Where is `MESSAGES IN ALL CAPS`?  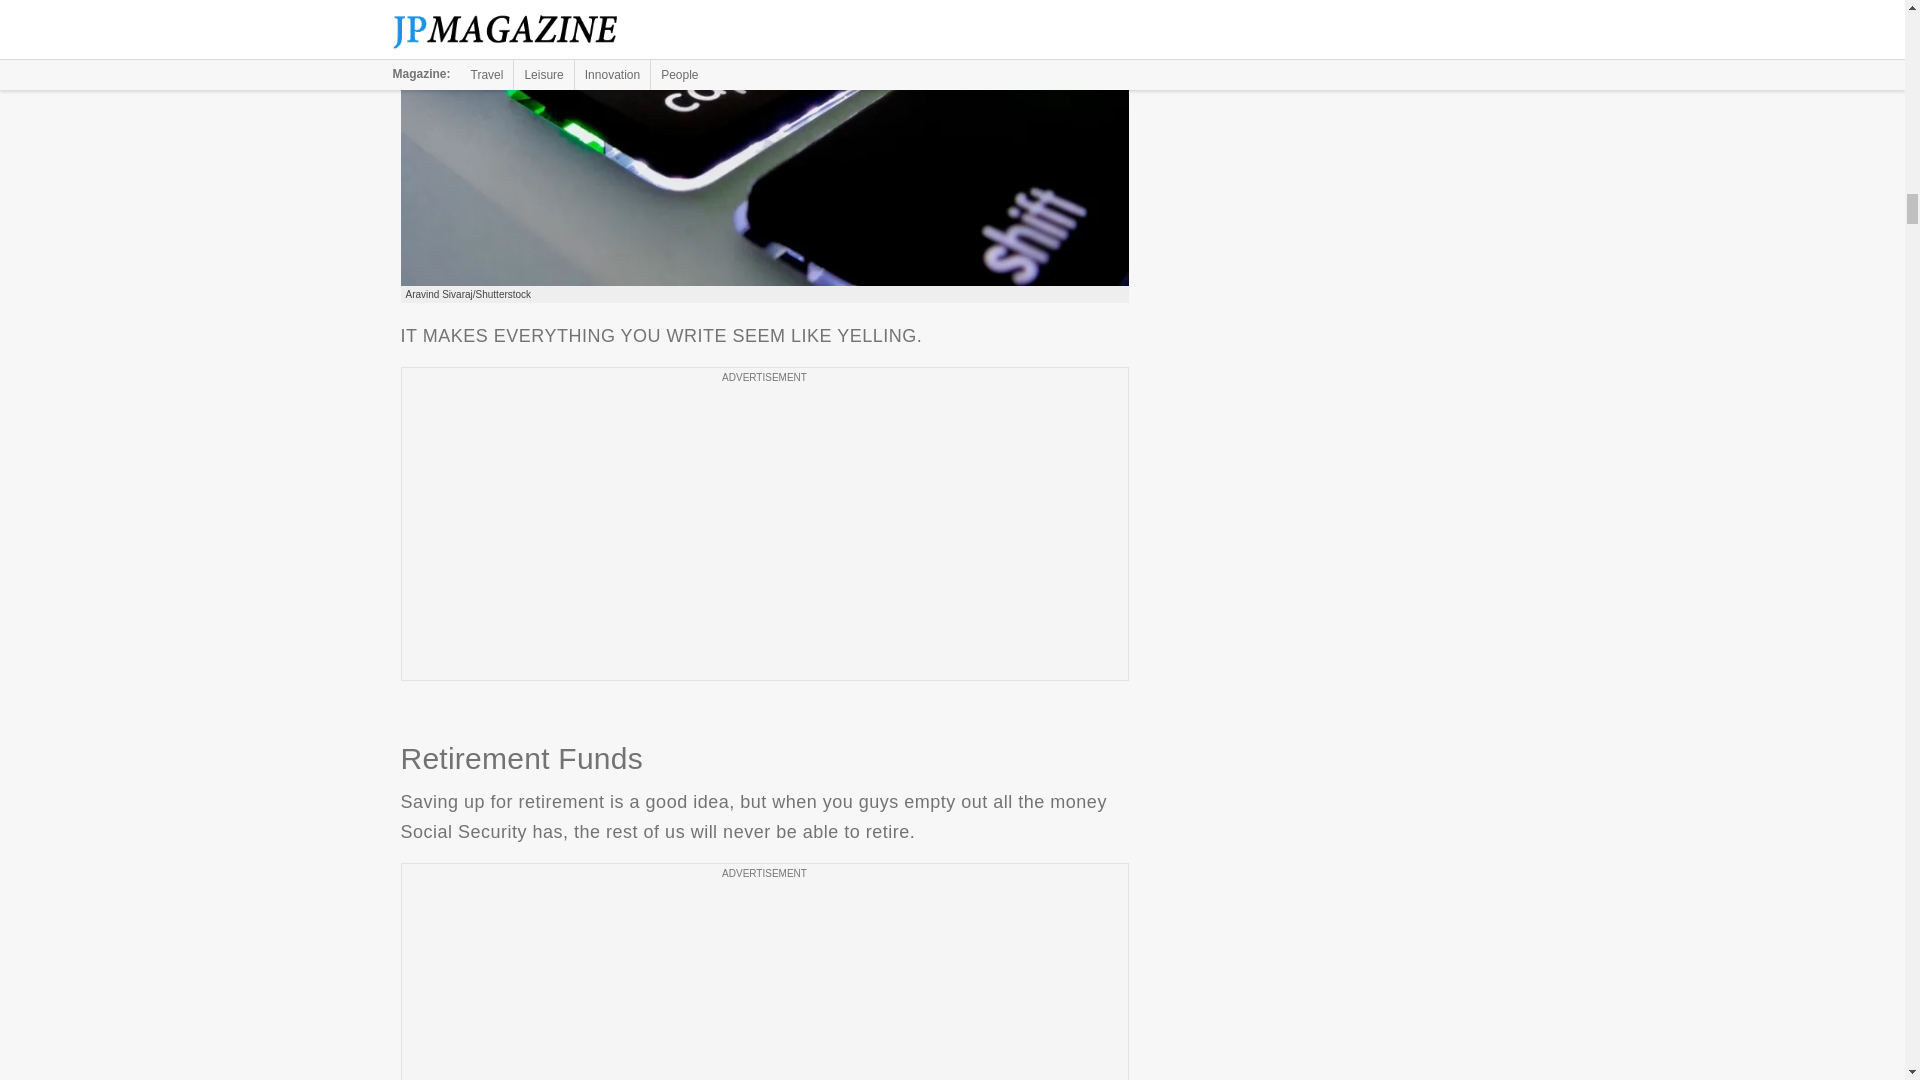
MESSAGES IN ALL CAPS is located at coordinates (764, 144).